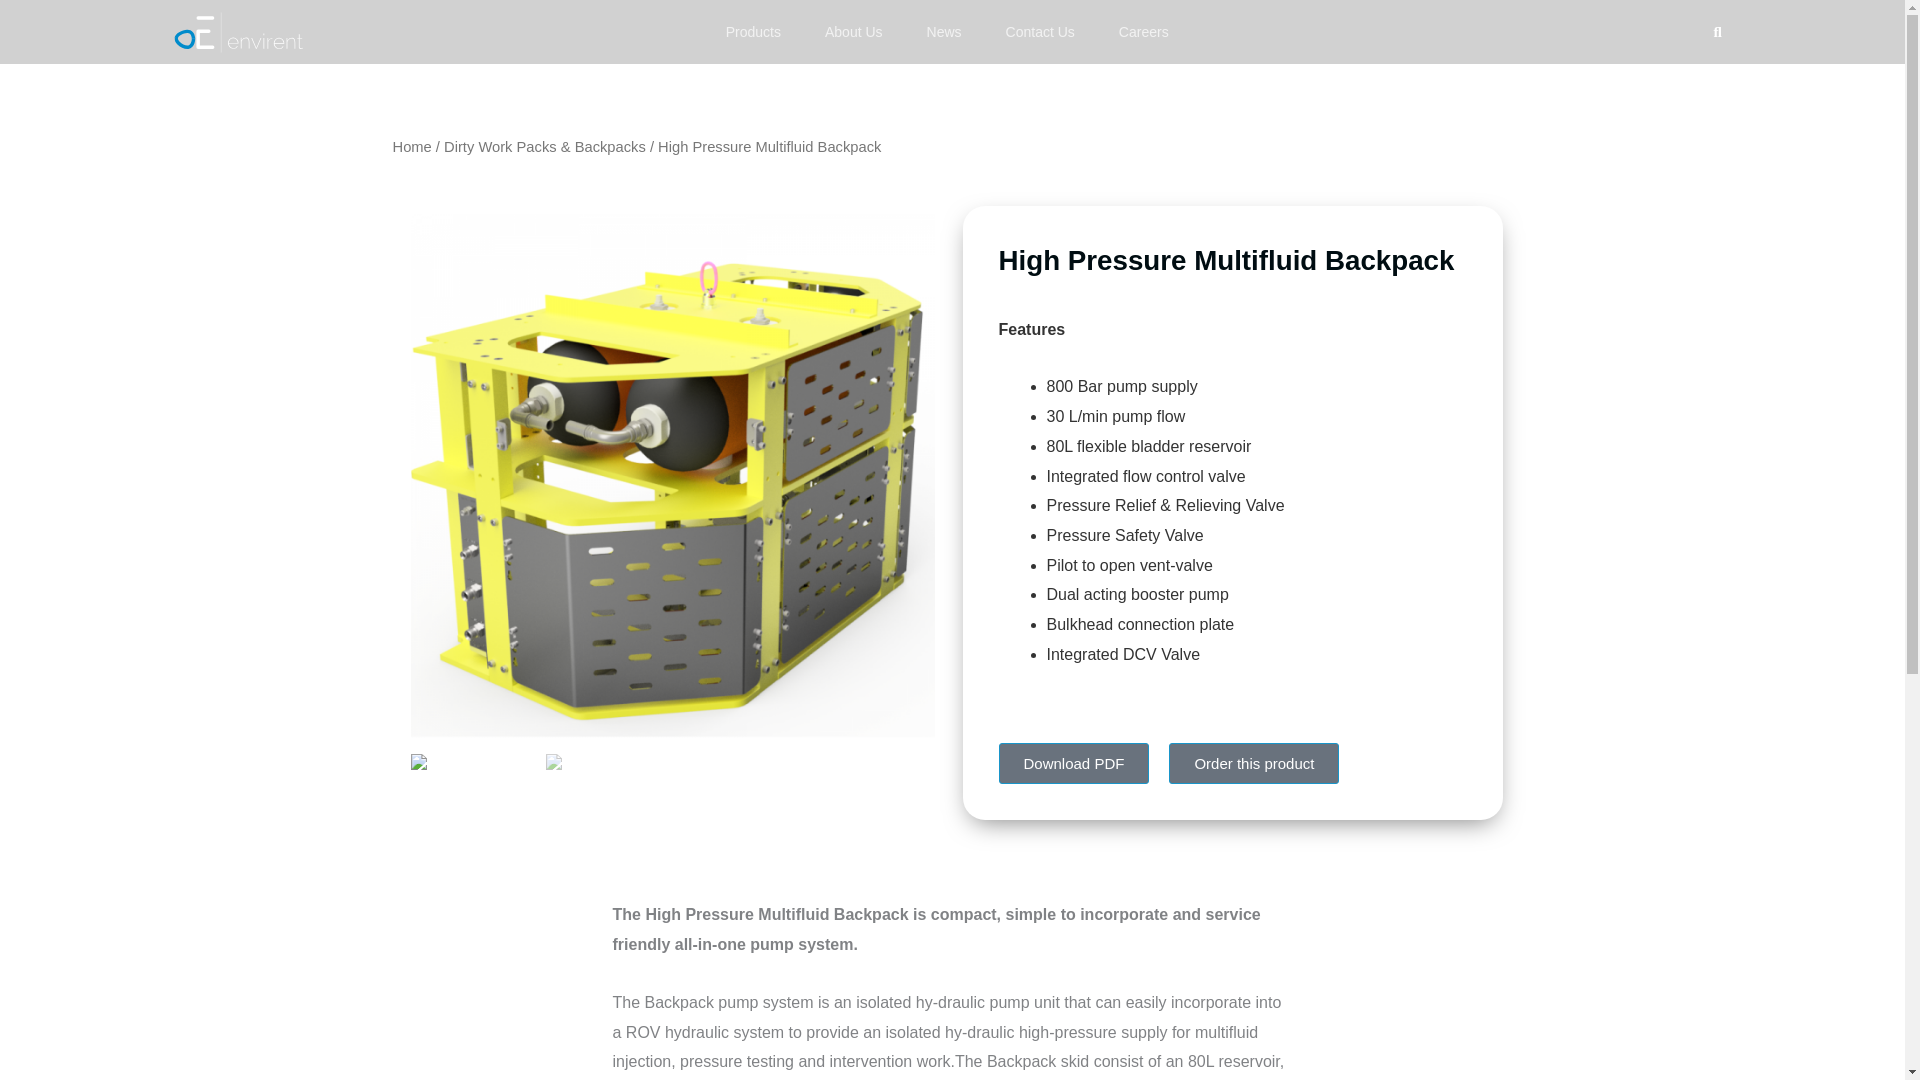 The width and height of the screenshot is (1920, 1080). I want to click on Download PDF, so click(1073, 764).